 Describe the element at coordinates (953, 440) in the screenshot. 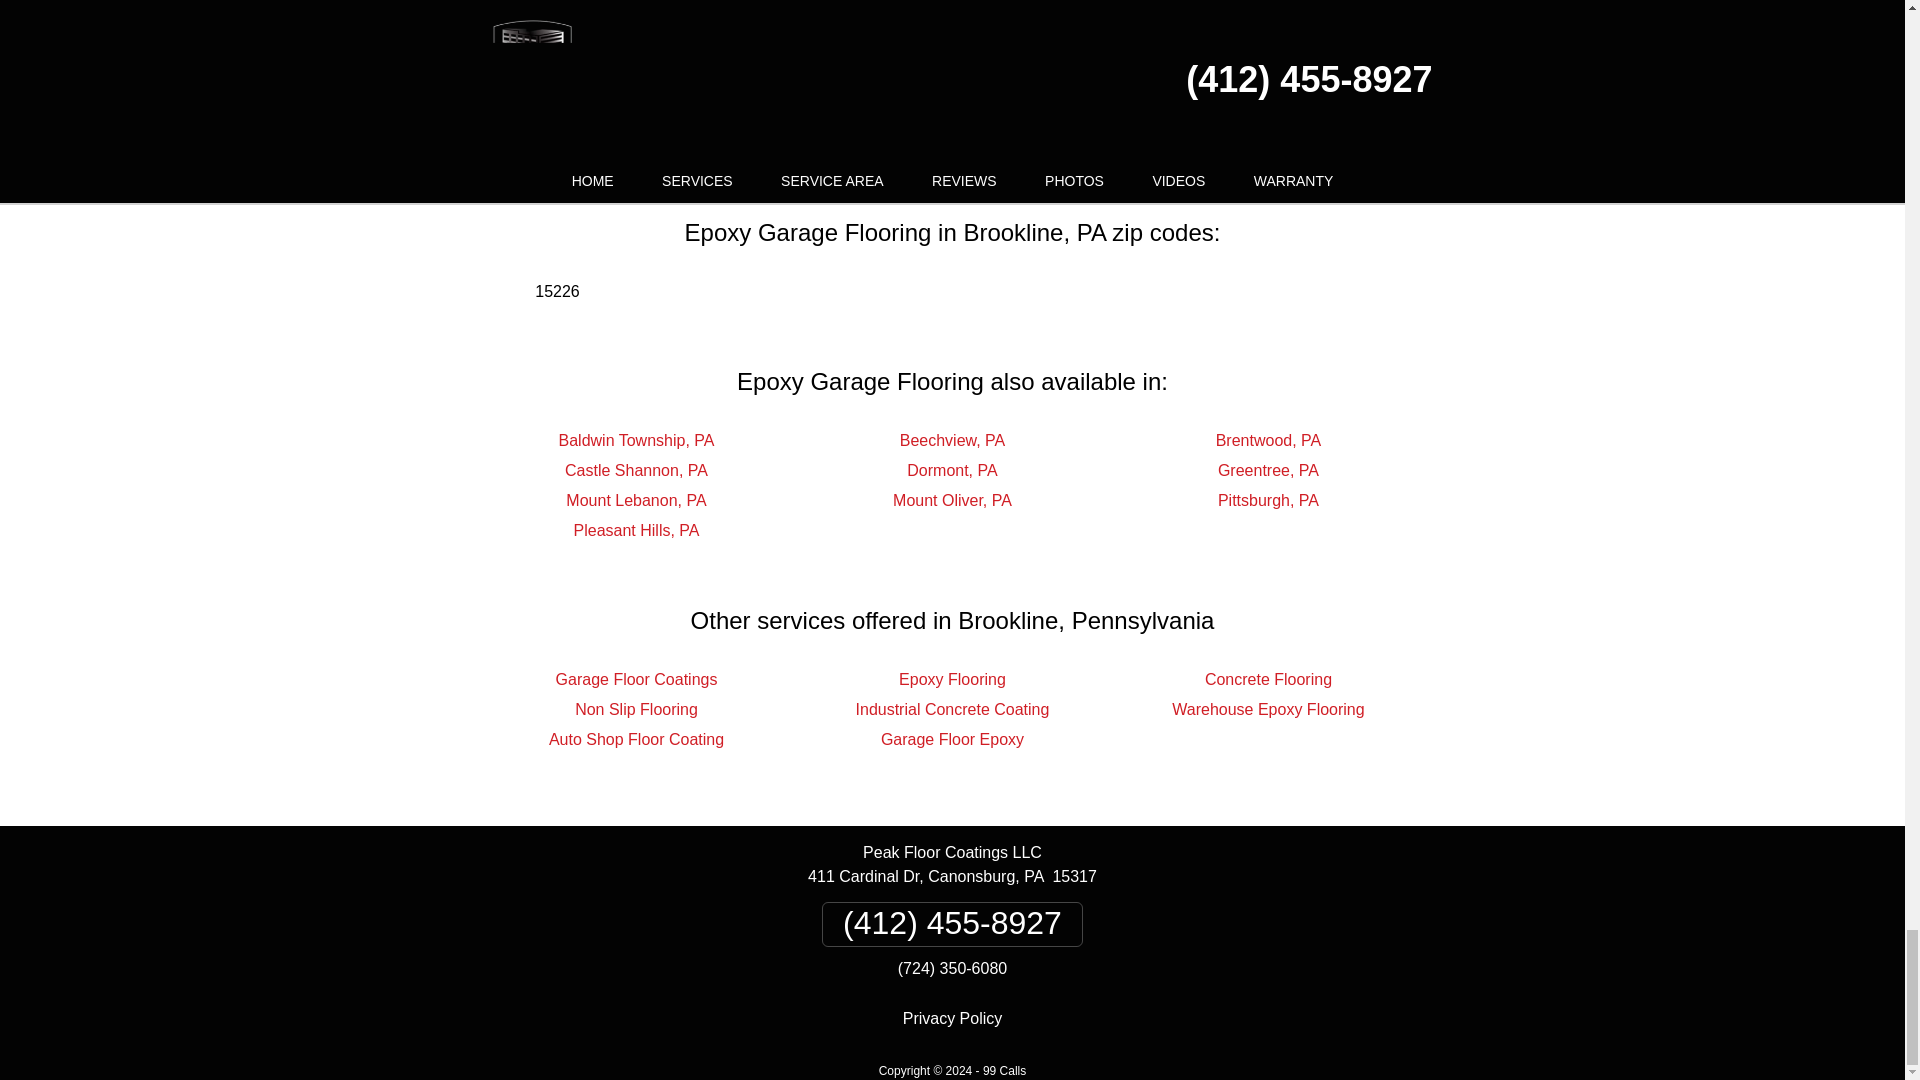

I see `Beechview, PA` at that location.